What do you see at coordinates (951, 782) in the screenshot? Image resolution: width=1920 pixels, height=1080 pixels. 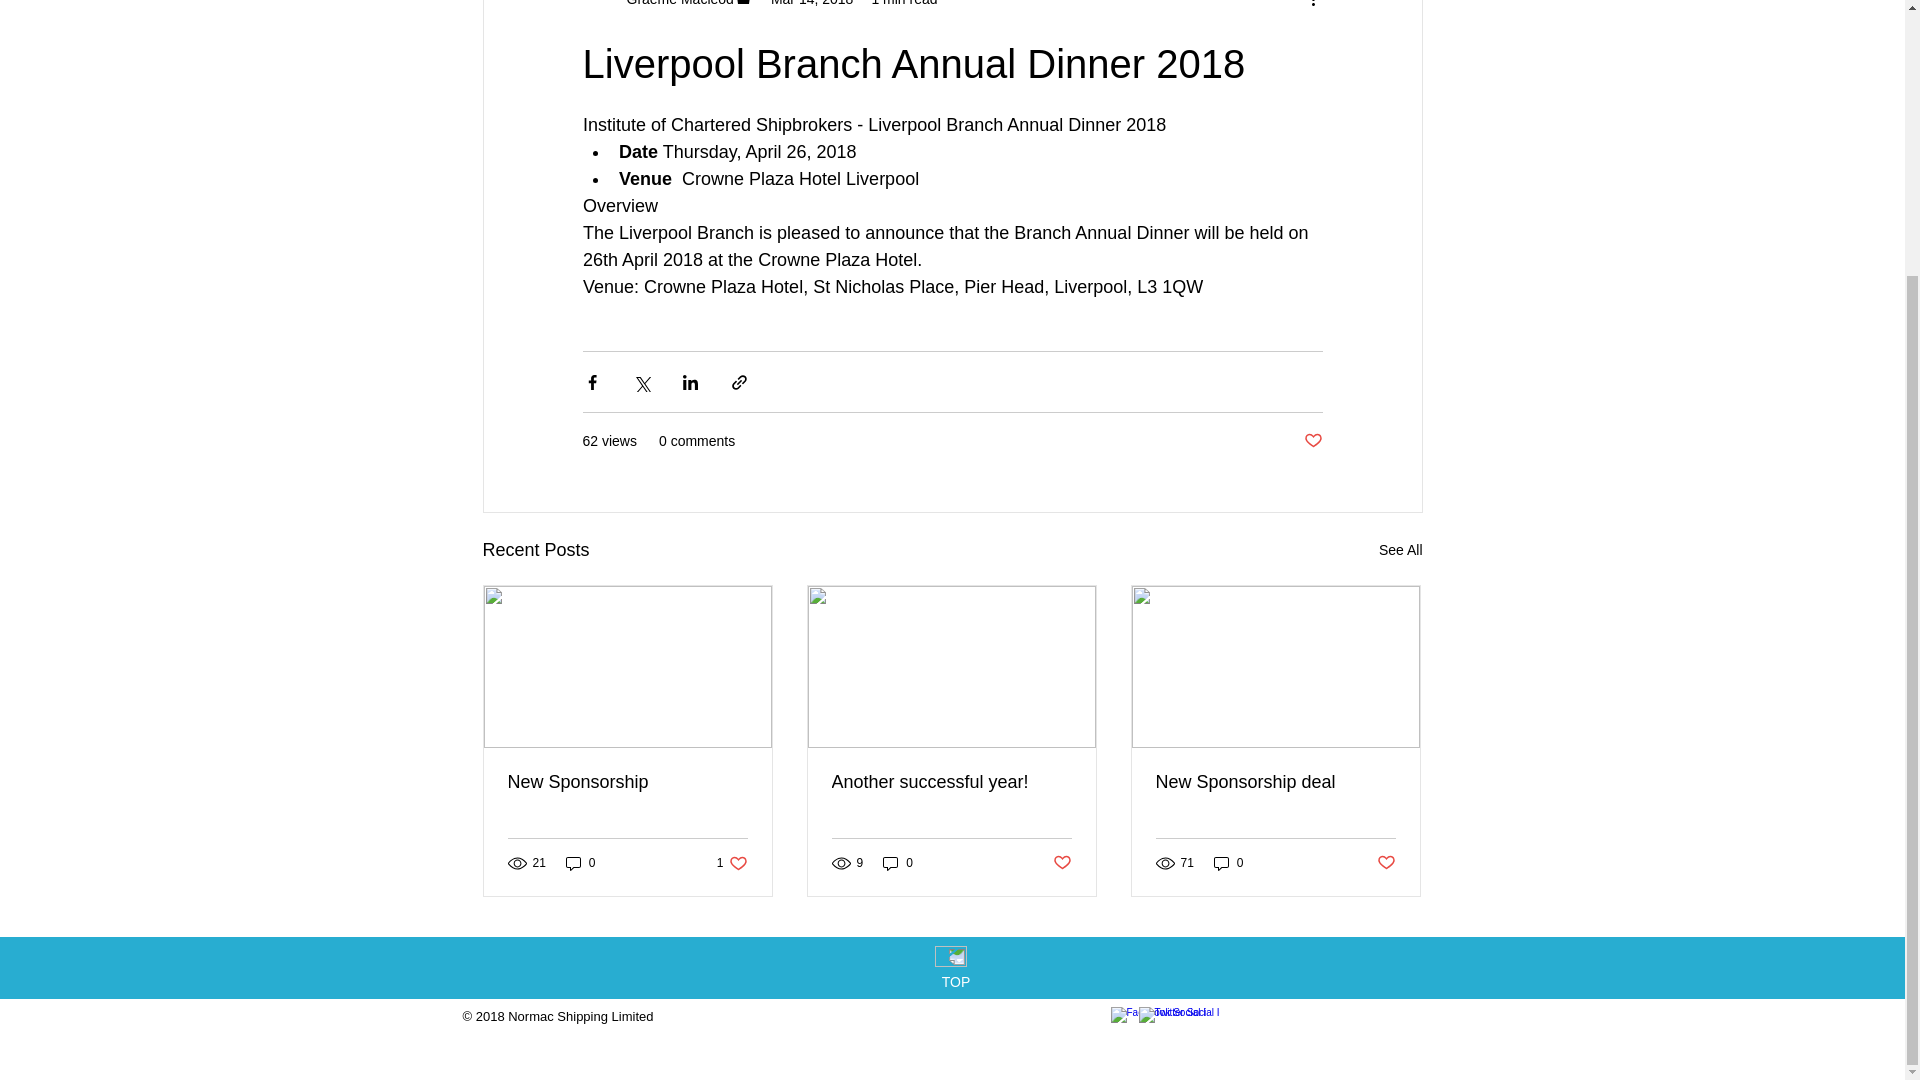 I see `Post not marked as liked` at bounding box center [951, 782].